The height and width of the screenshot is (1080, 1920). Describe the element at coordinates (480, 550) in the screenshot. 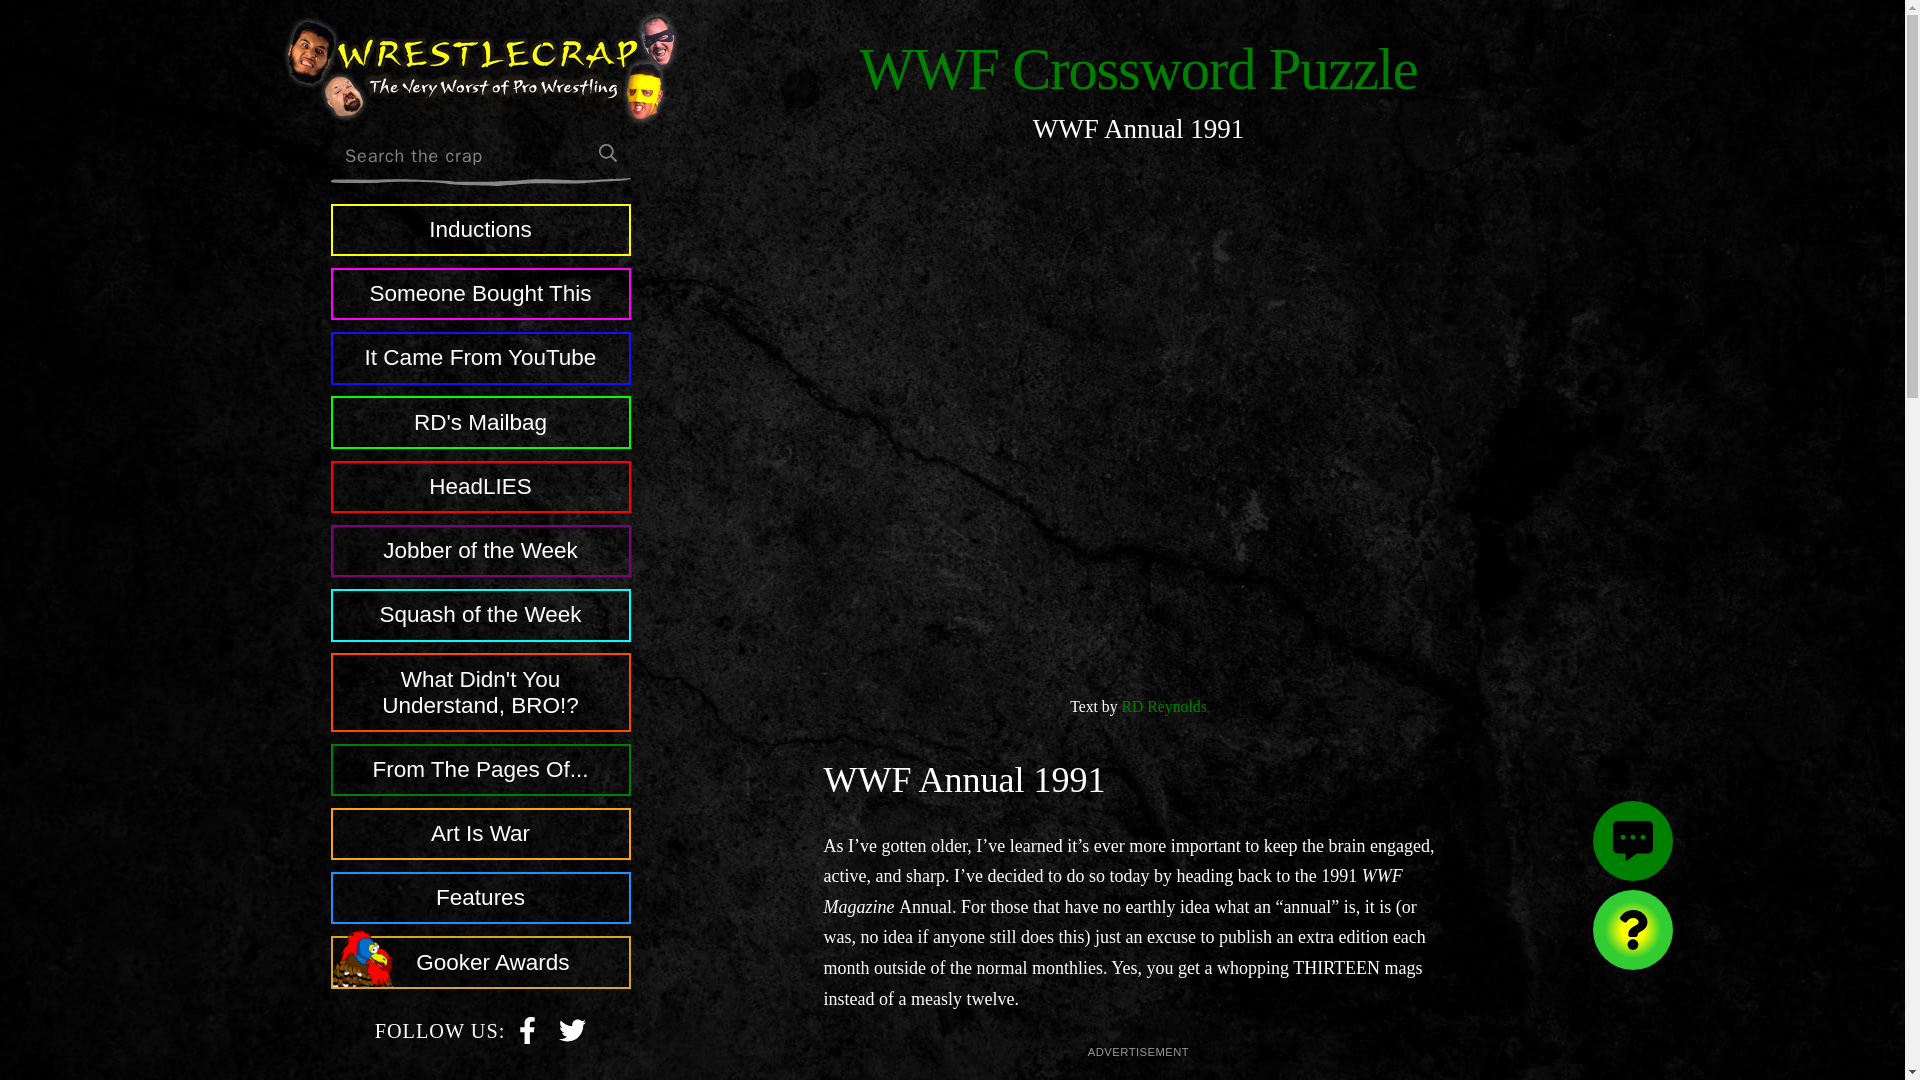

I see `Jobber of the Week` at that location.